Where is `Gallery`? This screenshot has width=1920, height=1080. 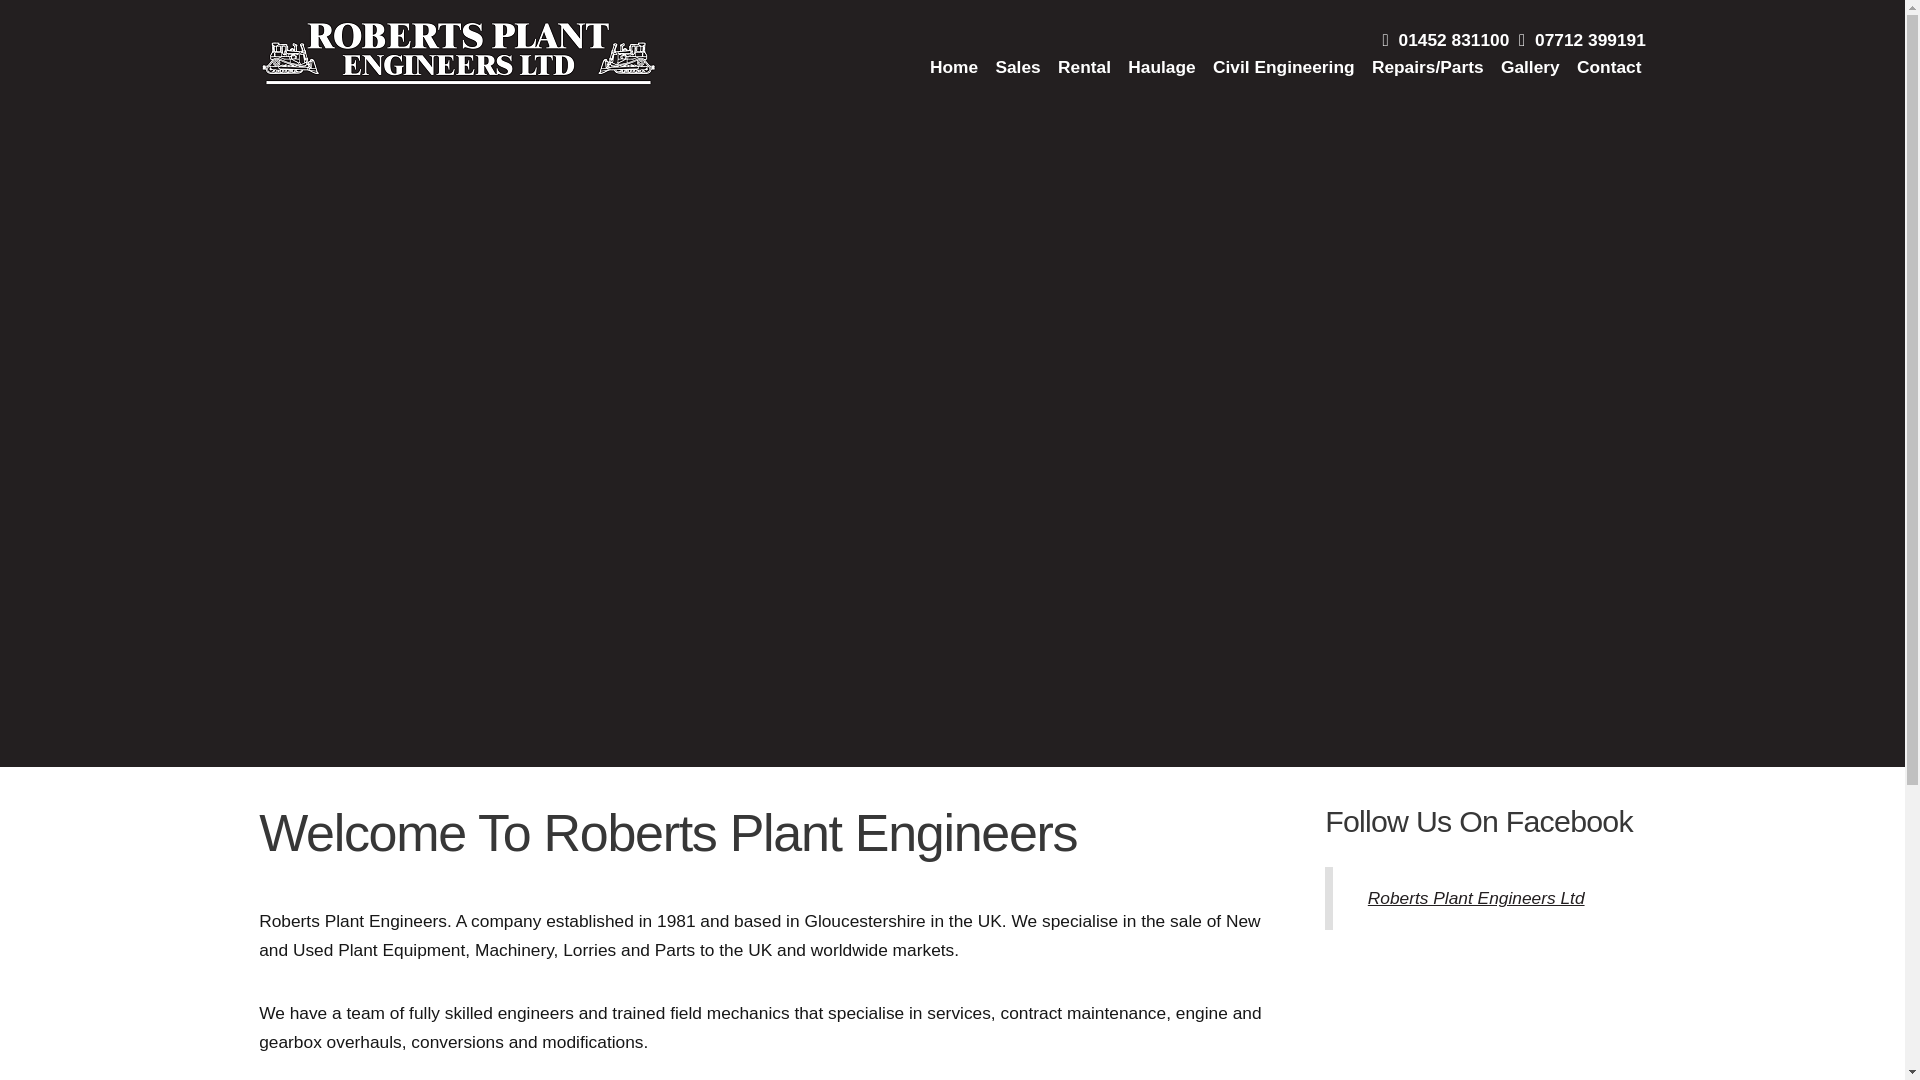 Gallery is located at coordinates (1530, 67).